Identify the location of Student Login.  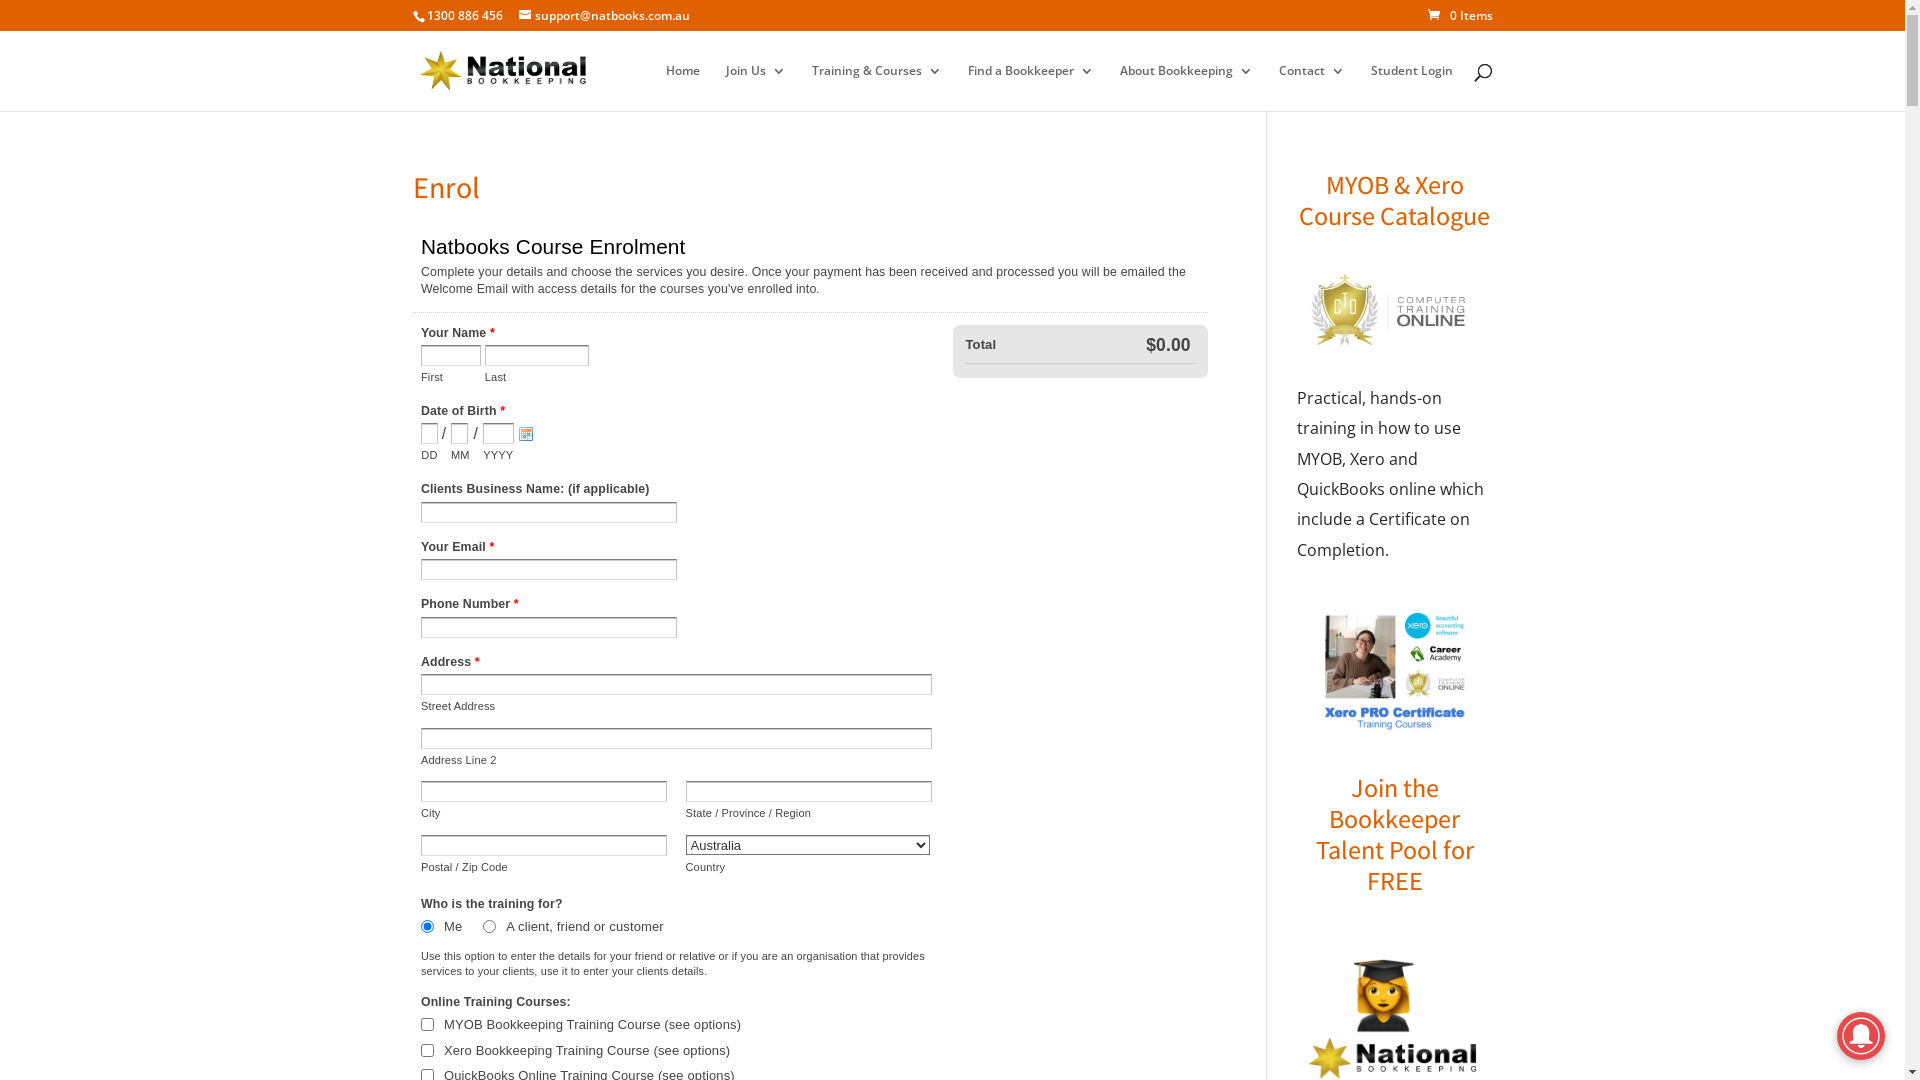
(1411, 88).